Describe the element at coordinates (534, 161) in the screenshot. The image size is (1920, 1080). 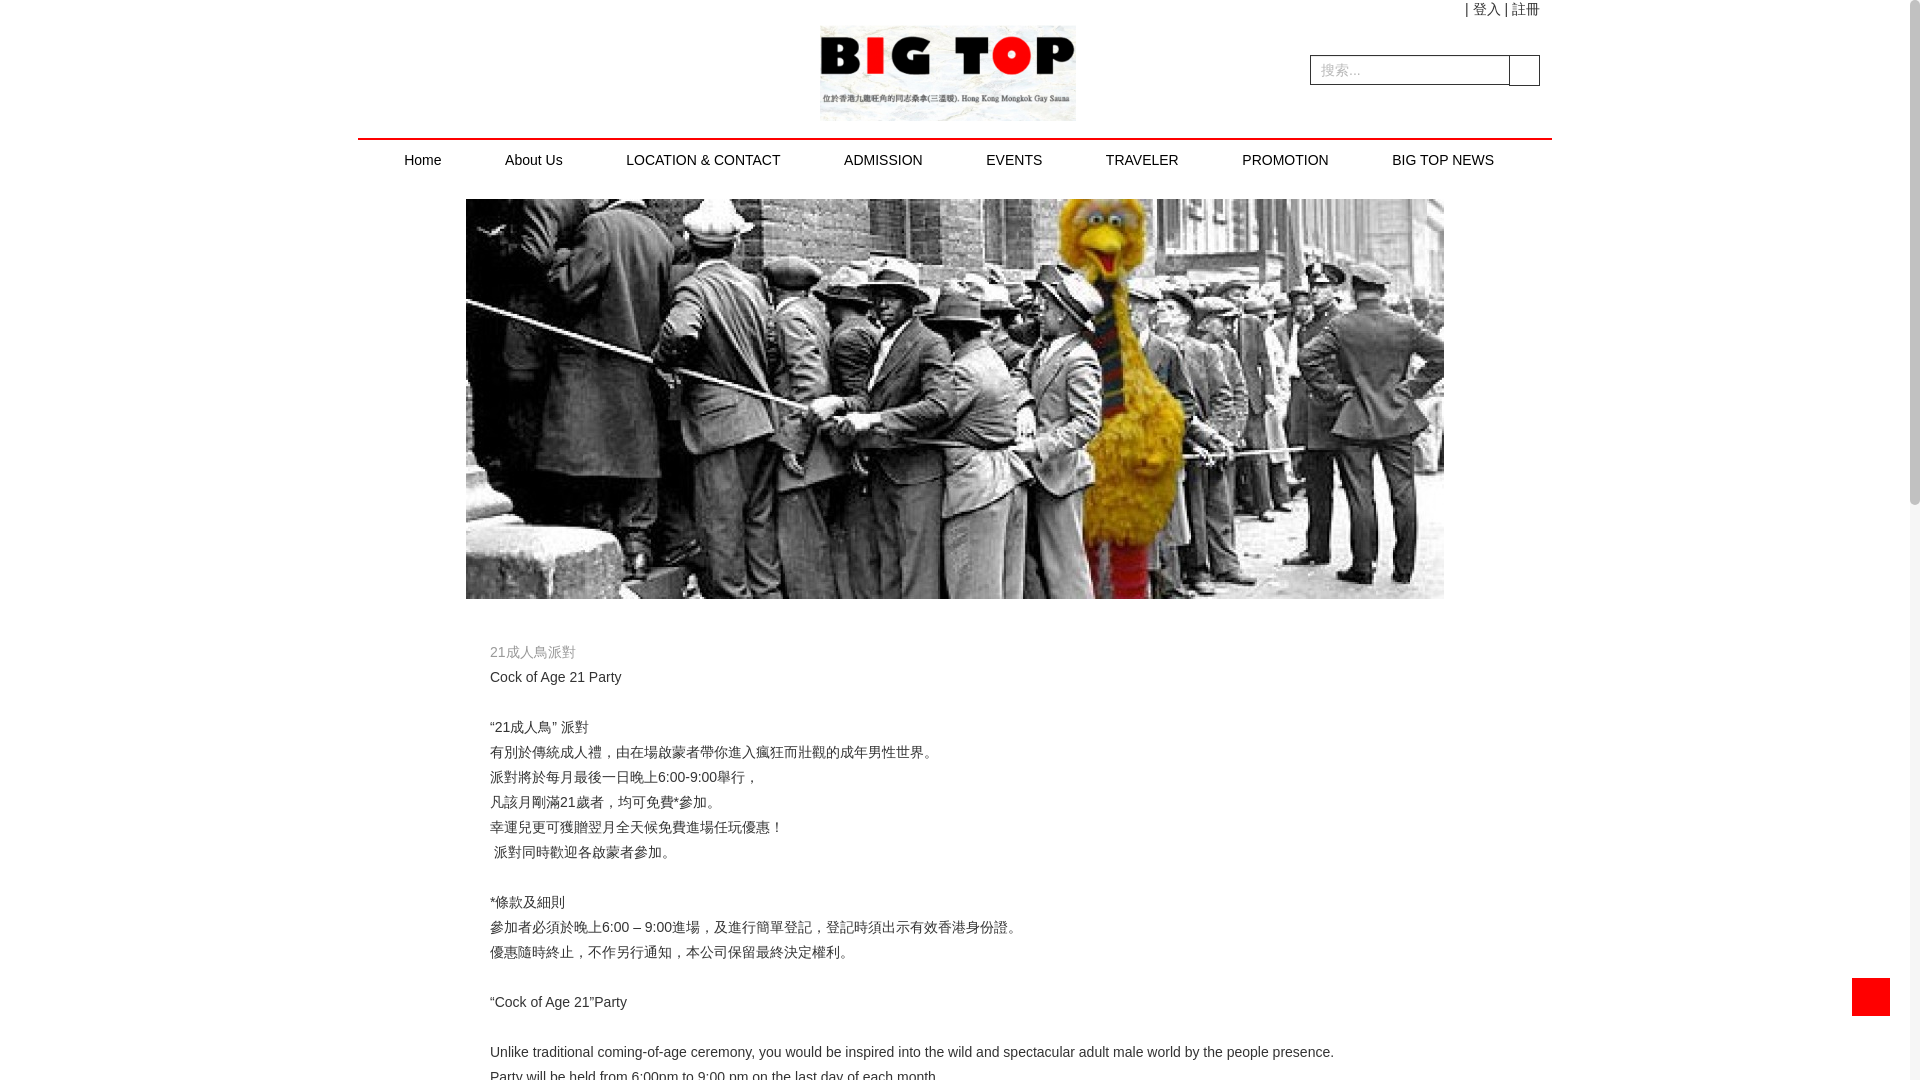
I see `About Us` at that location.